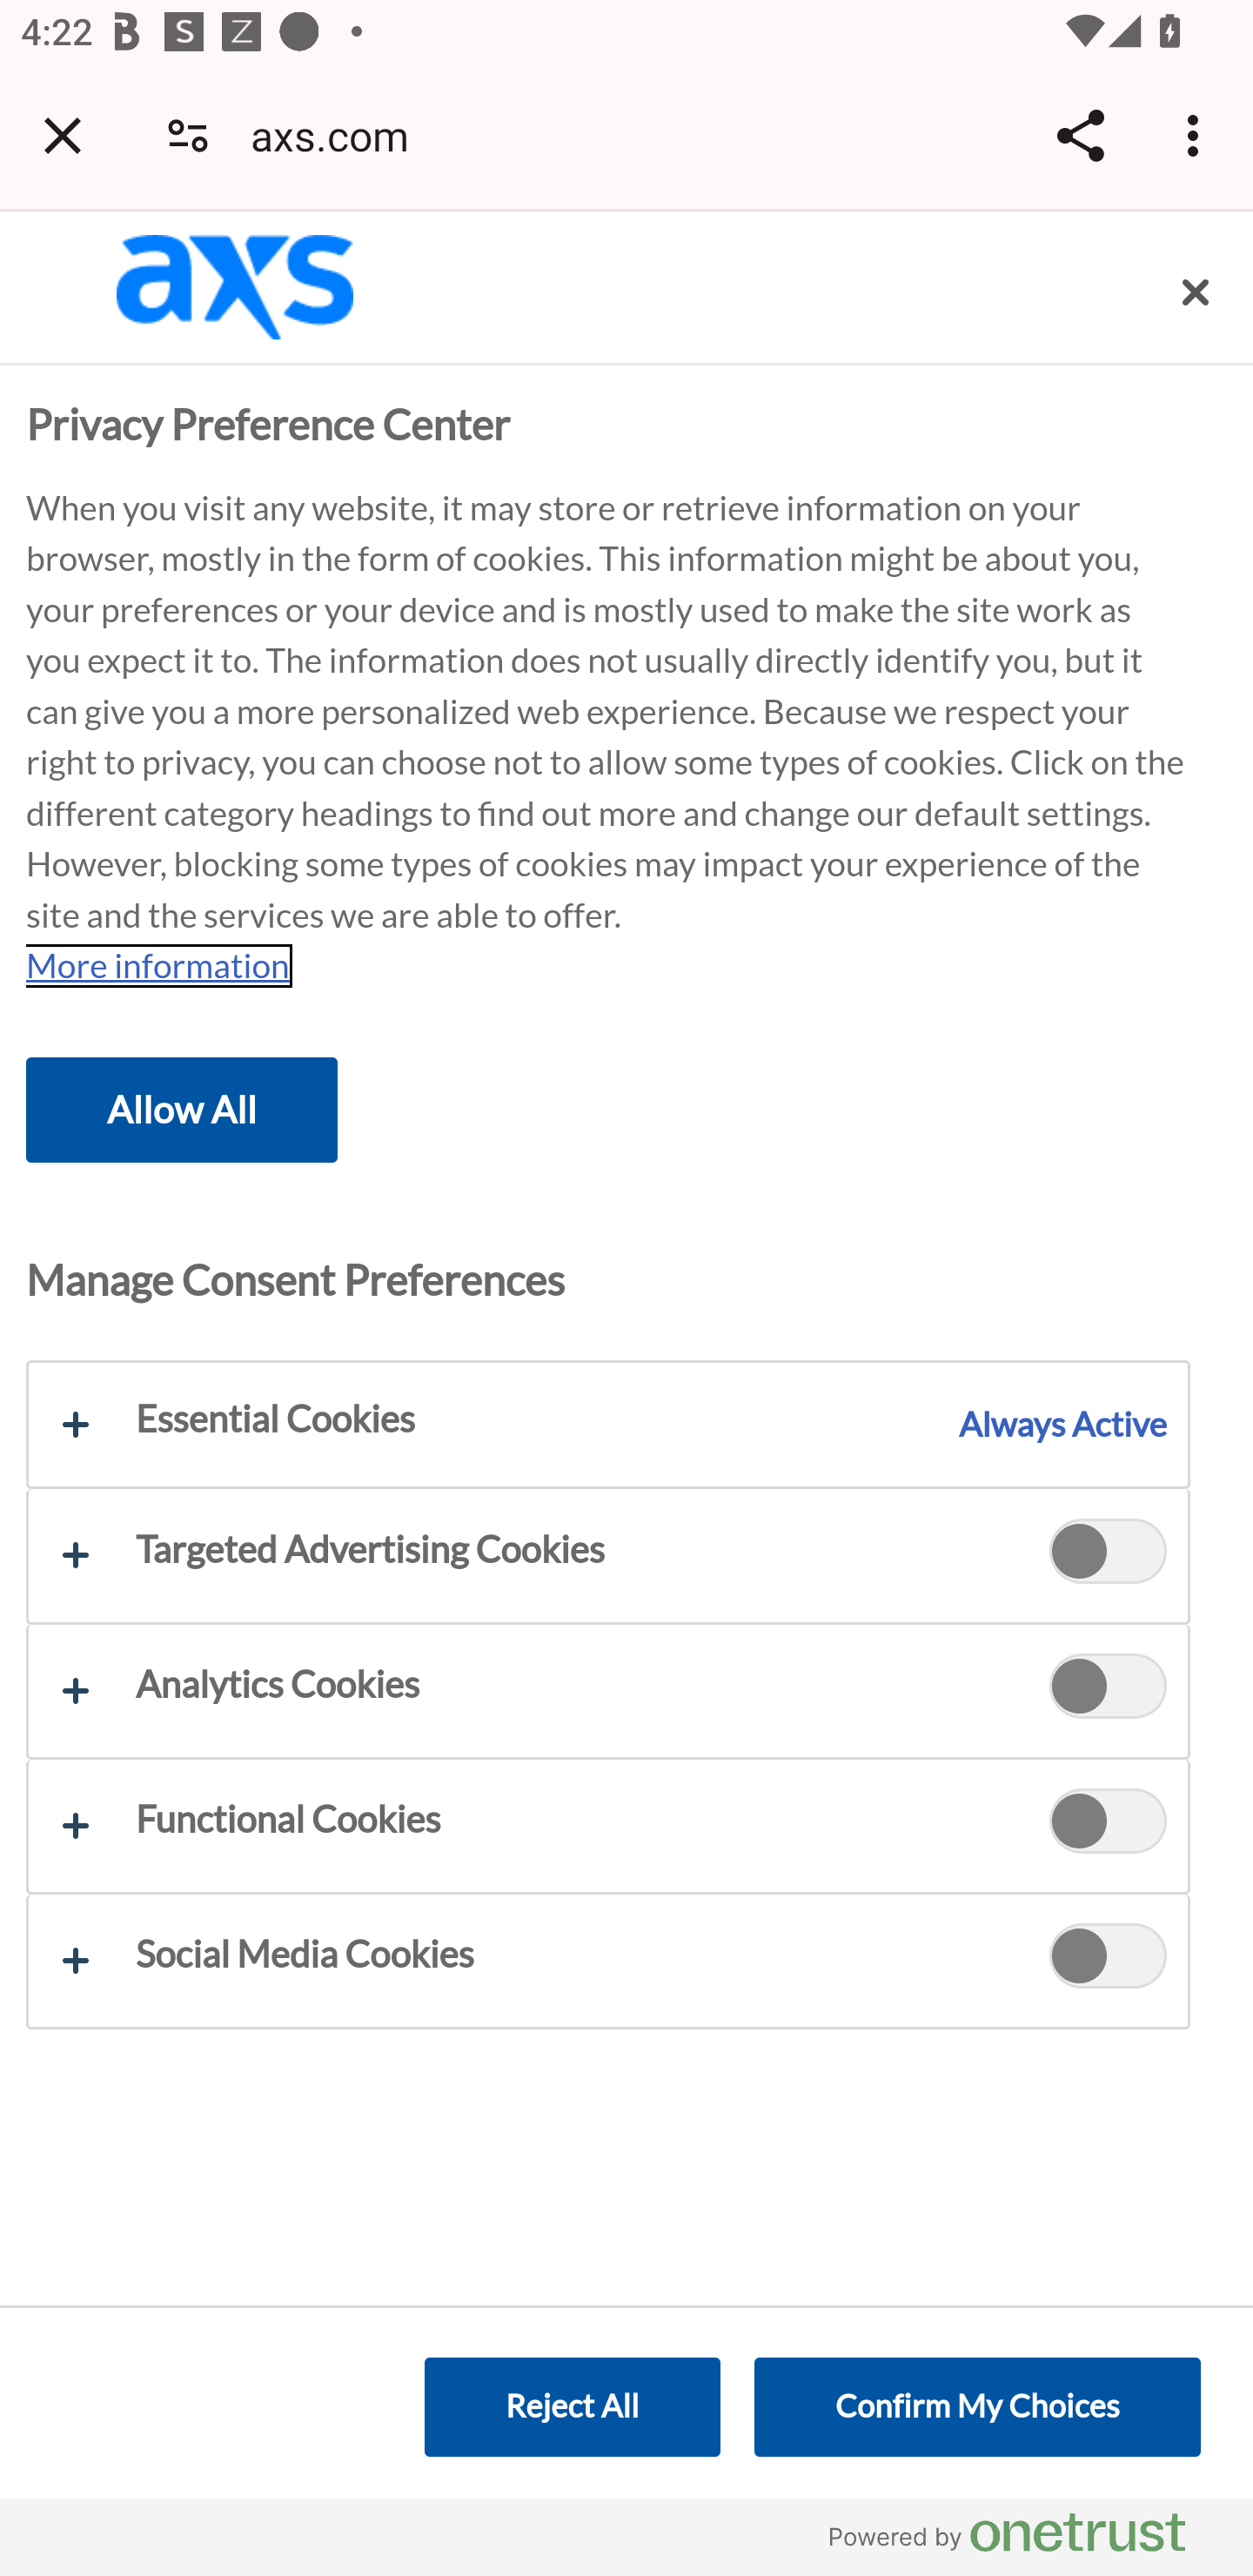 Image resolution: width=1253 pixels, height=2576 pixels. What do you see at coordinates (339, 134) in the screenshot?
I see `axs.com` at bounding box center [339, 134].